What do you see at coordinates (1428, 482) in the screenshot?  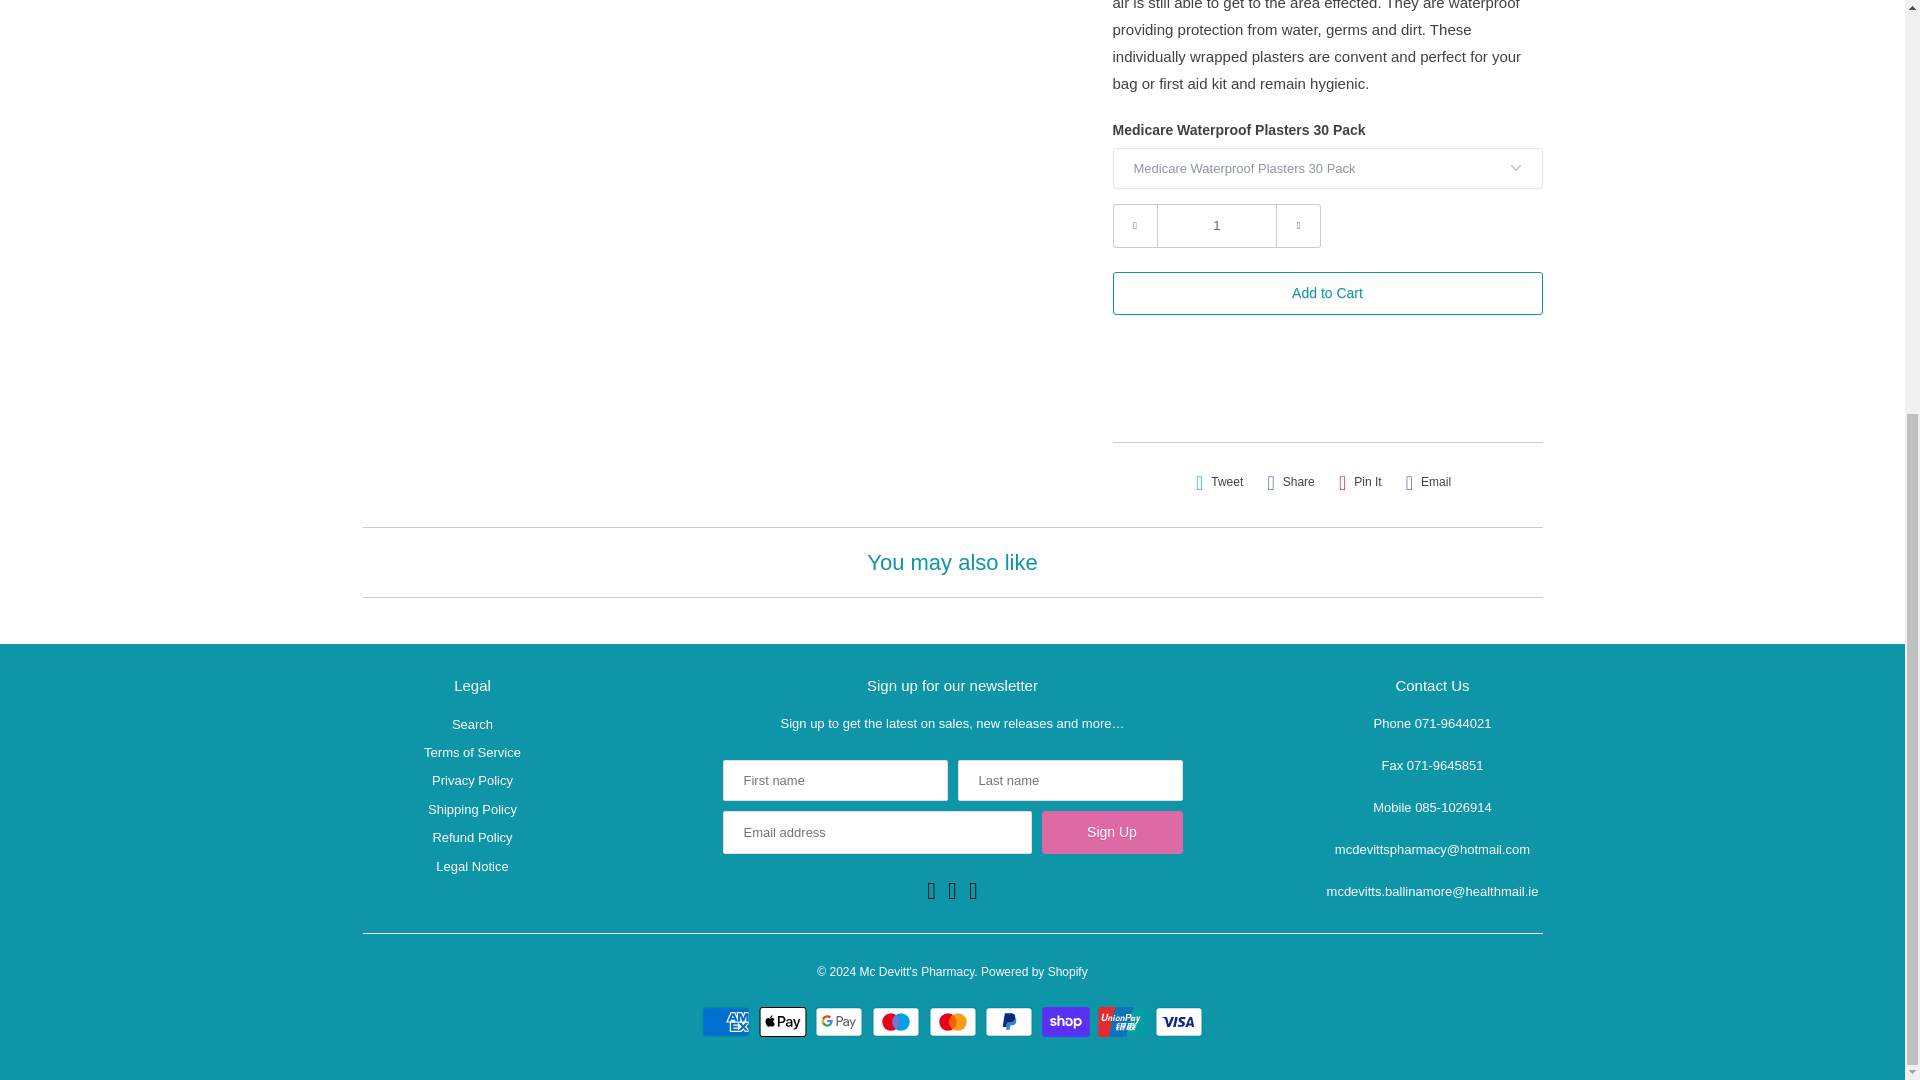 I see `Email this to a friend` at bounding box center [1428, 482].